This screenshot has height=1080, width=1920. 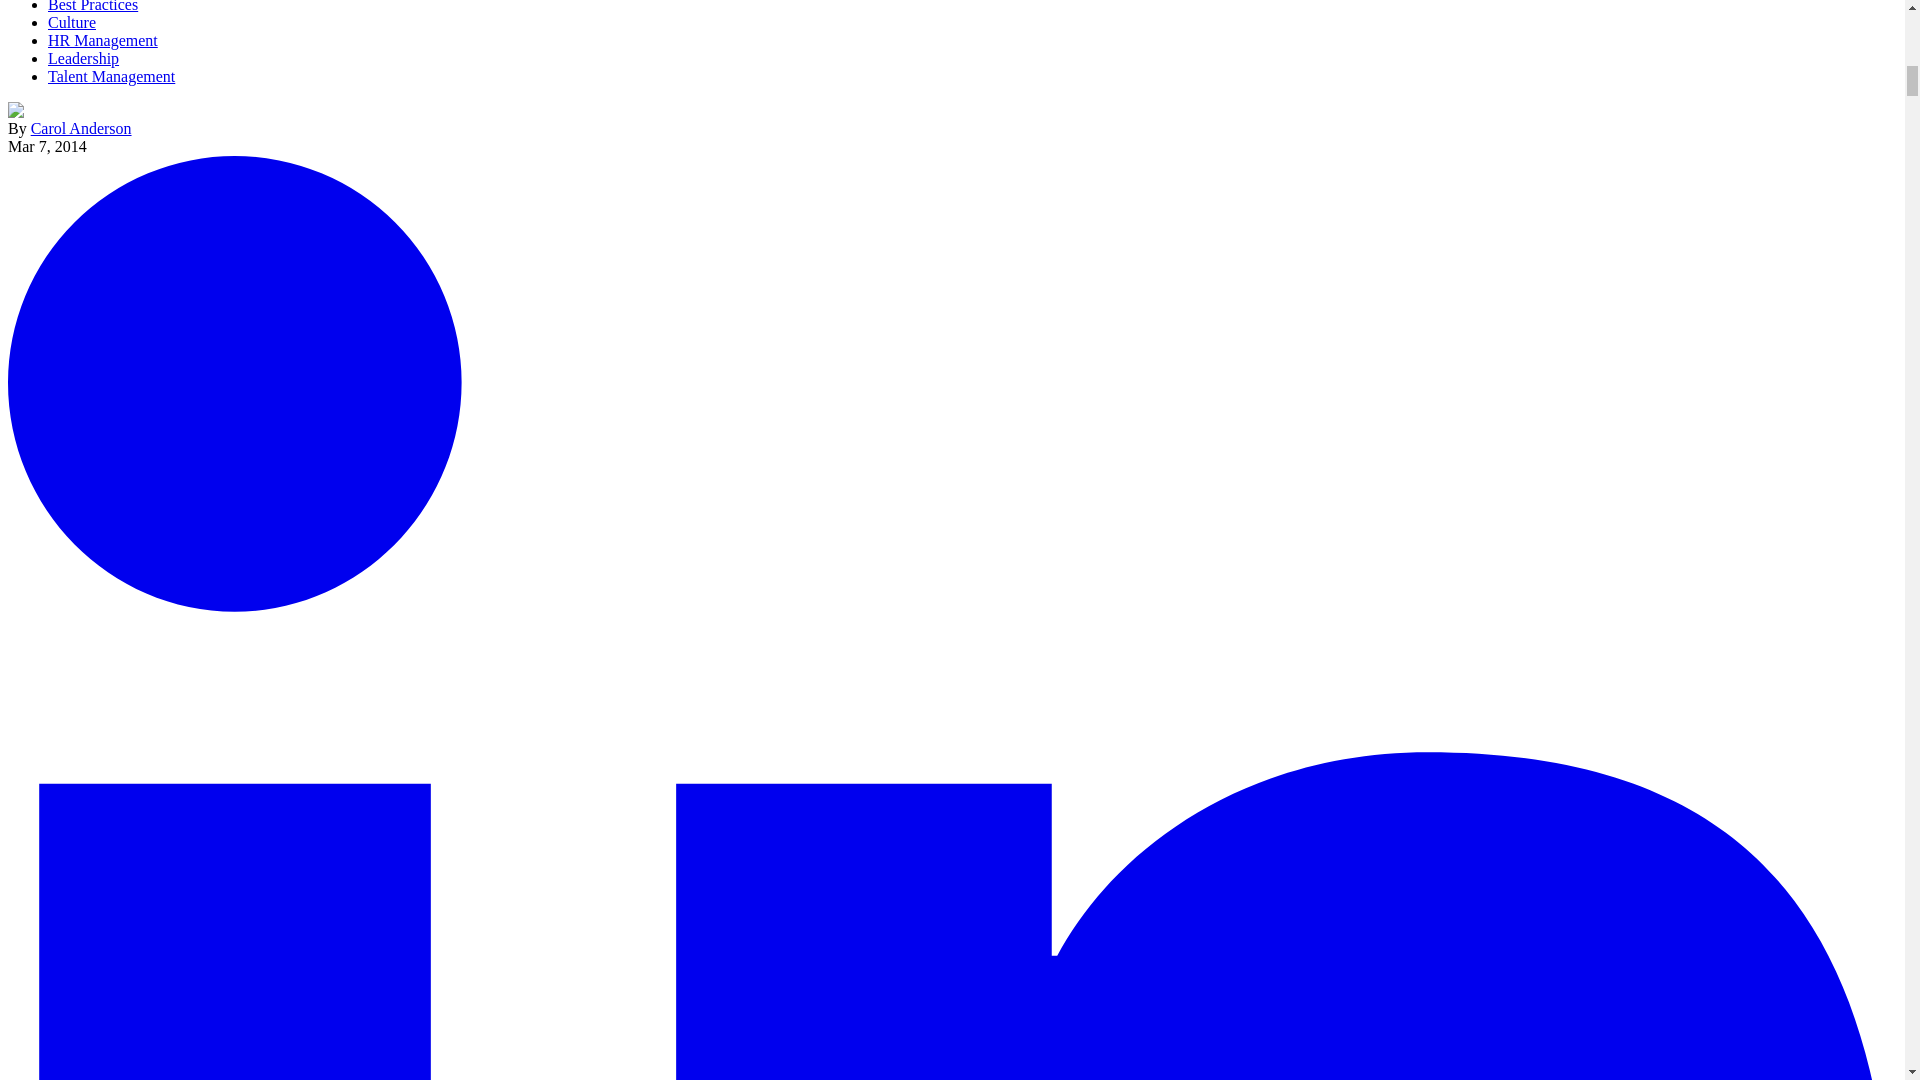 What do you see at coordinates (81, 128) in the screenshot?
I see `Carol Anderson` at bounding box center [81, 128].